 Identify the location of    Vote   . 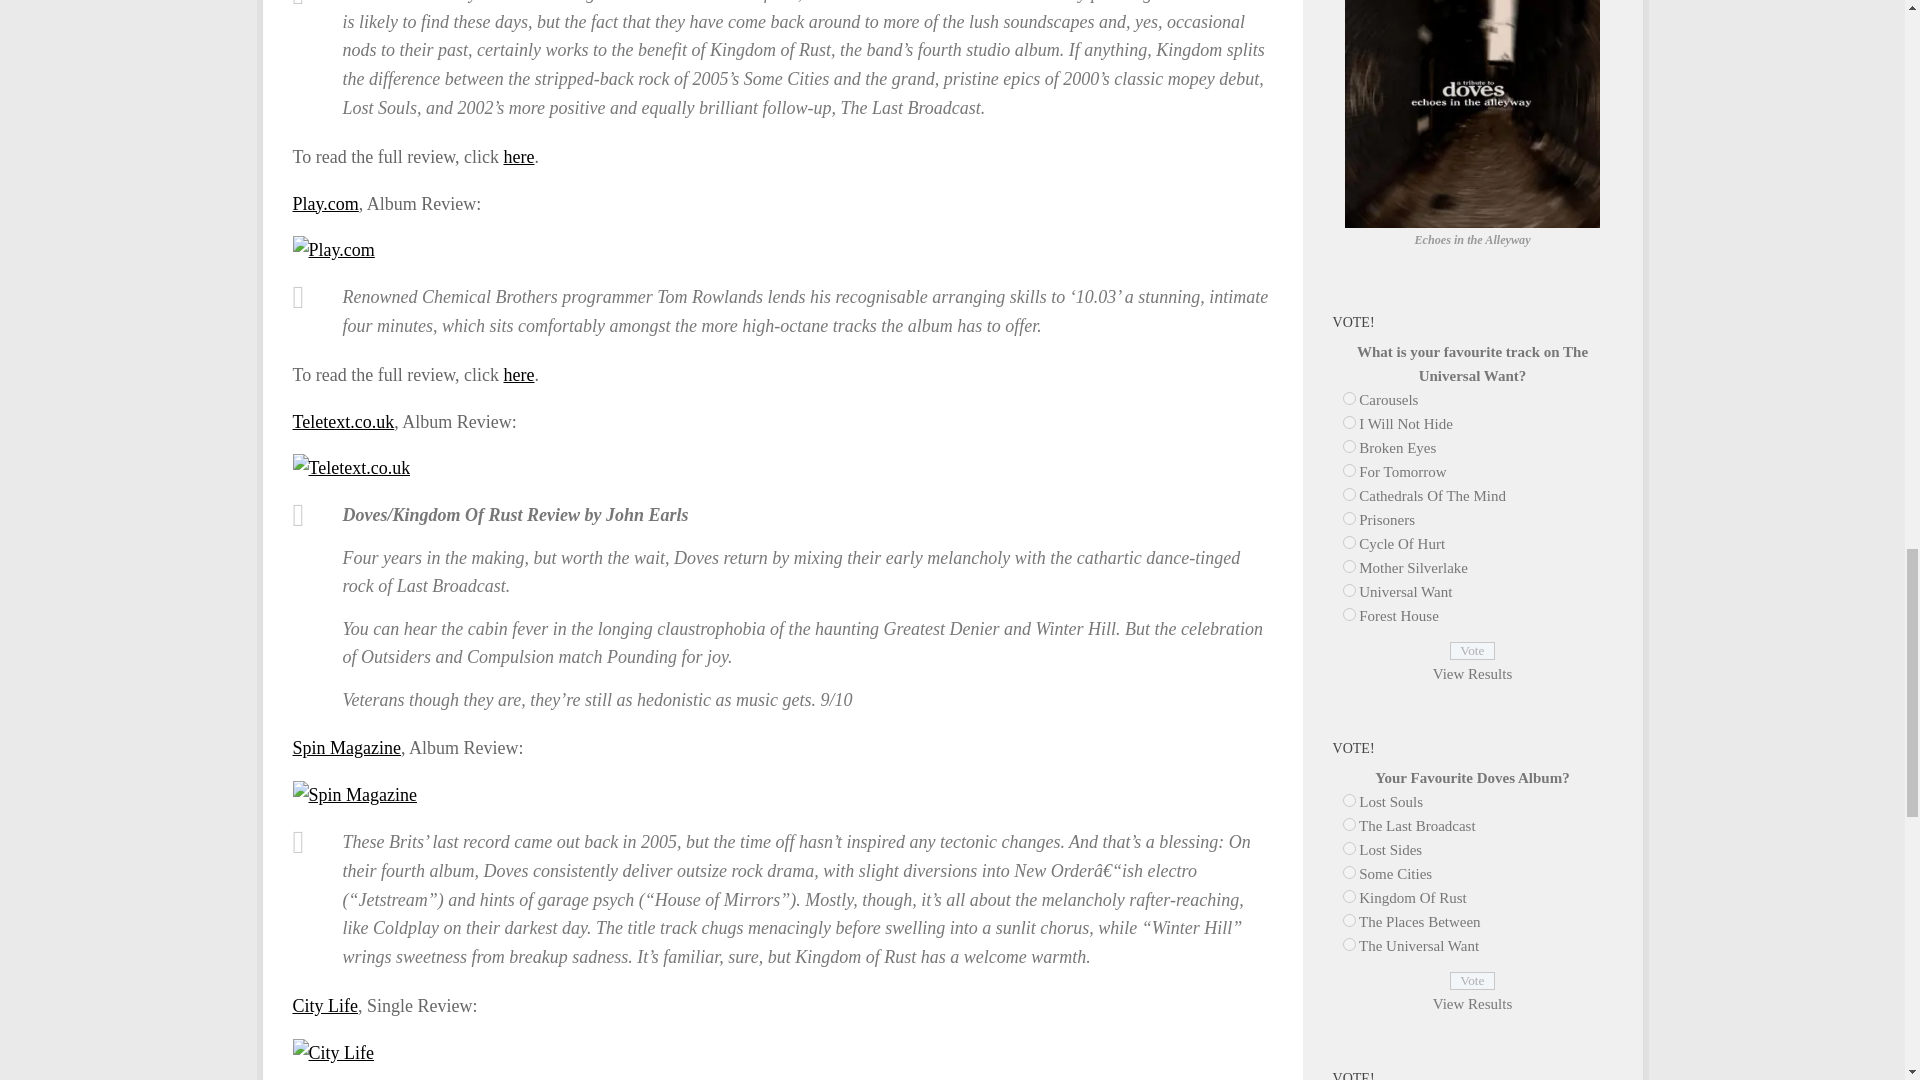
(1472, 650).